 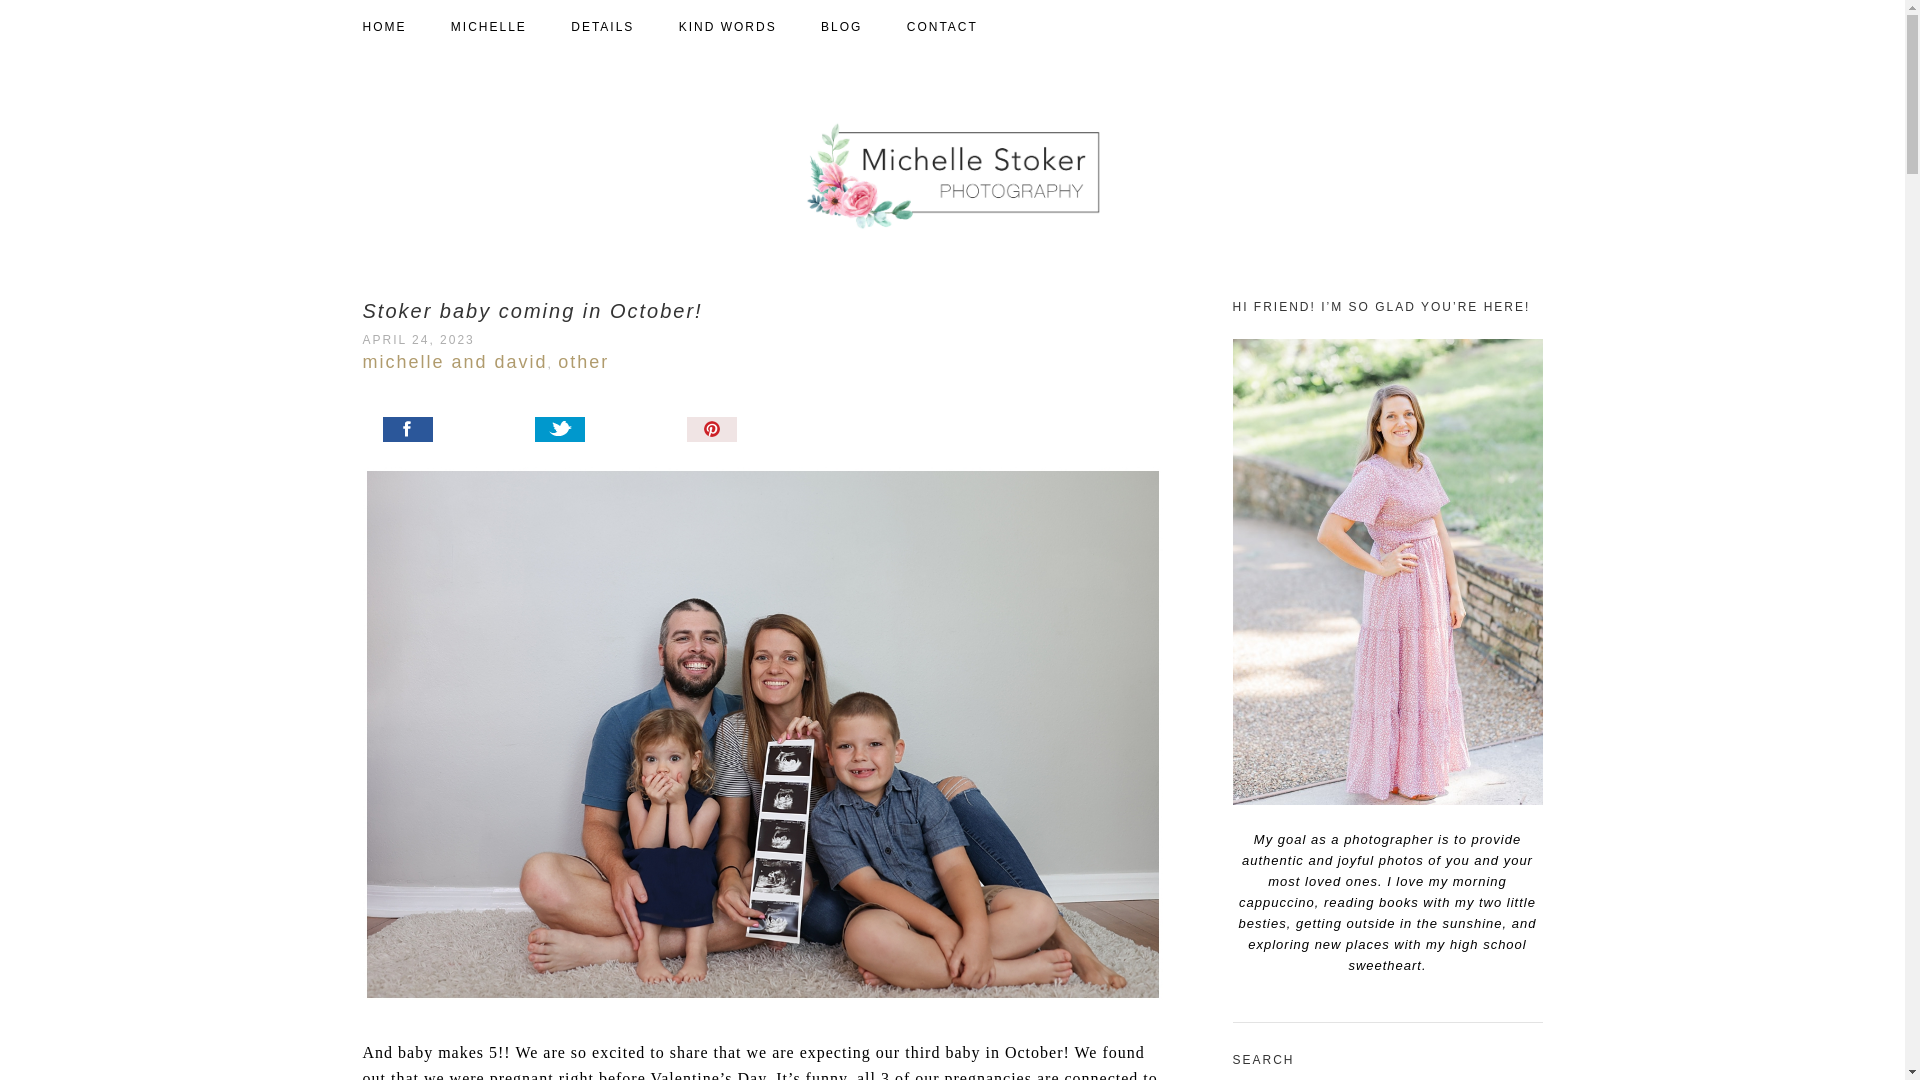 I want to click on Michelle Stoker Photography, so click(x=952, y=176).